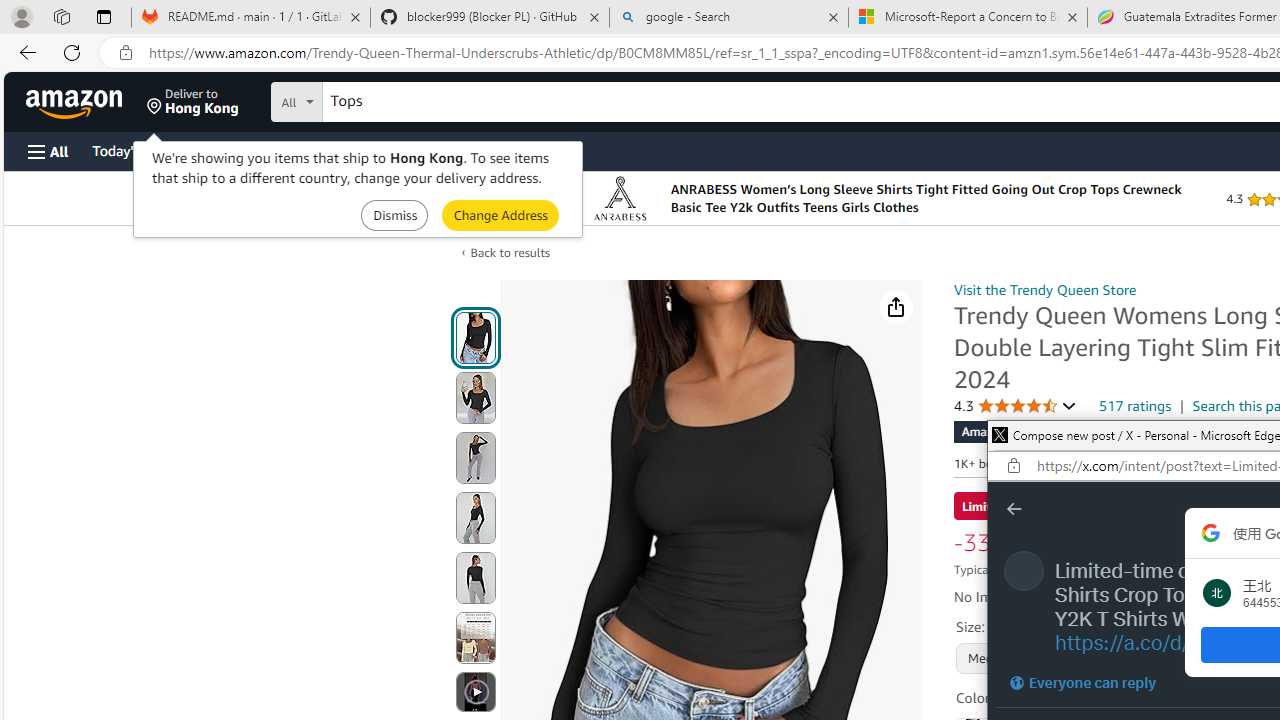  I want to click on Visit the Trendy Queen Store, so click(1044, 289).